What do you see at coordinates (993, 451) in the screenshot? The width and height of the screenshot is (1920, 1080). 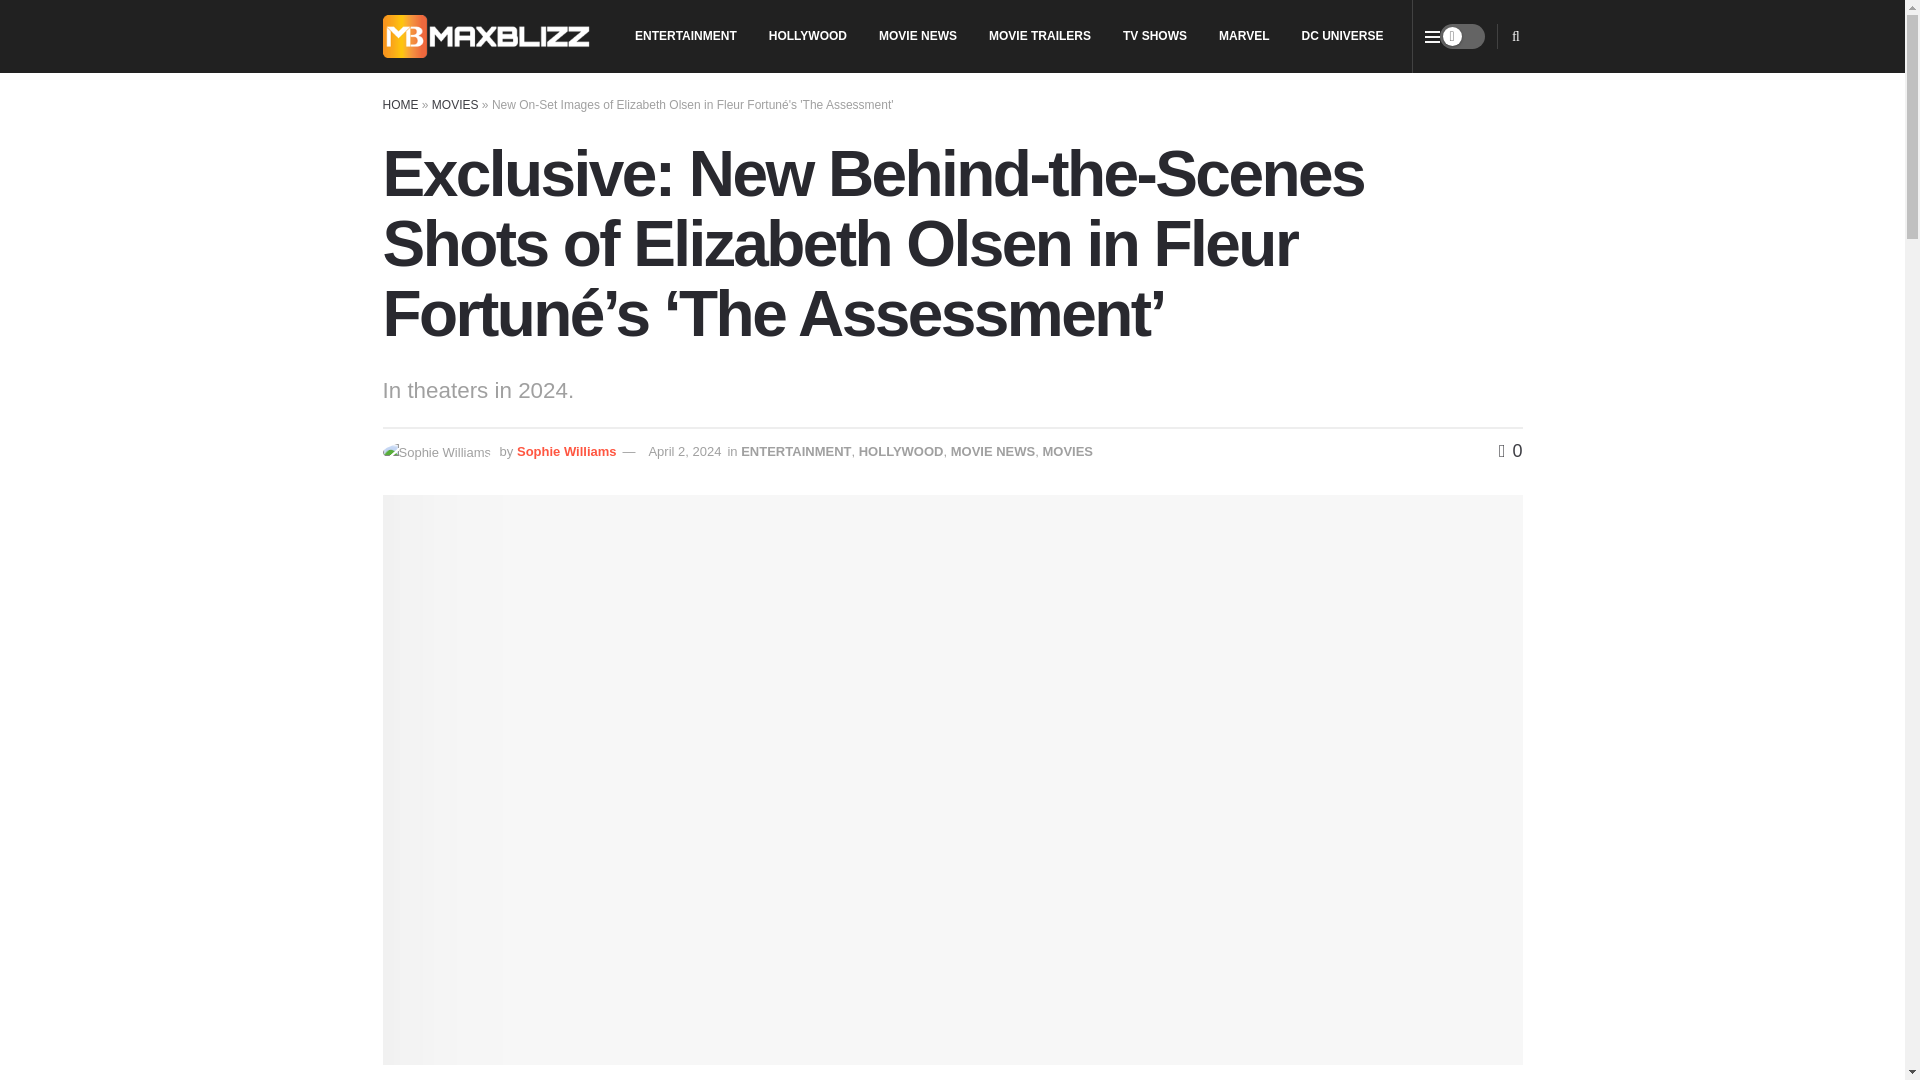 I see `MOVIE NEWS` at bounding box center [993, 451].